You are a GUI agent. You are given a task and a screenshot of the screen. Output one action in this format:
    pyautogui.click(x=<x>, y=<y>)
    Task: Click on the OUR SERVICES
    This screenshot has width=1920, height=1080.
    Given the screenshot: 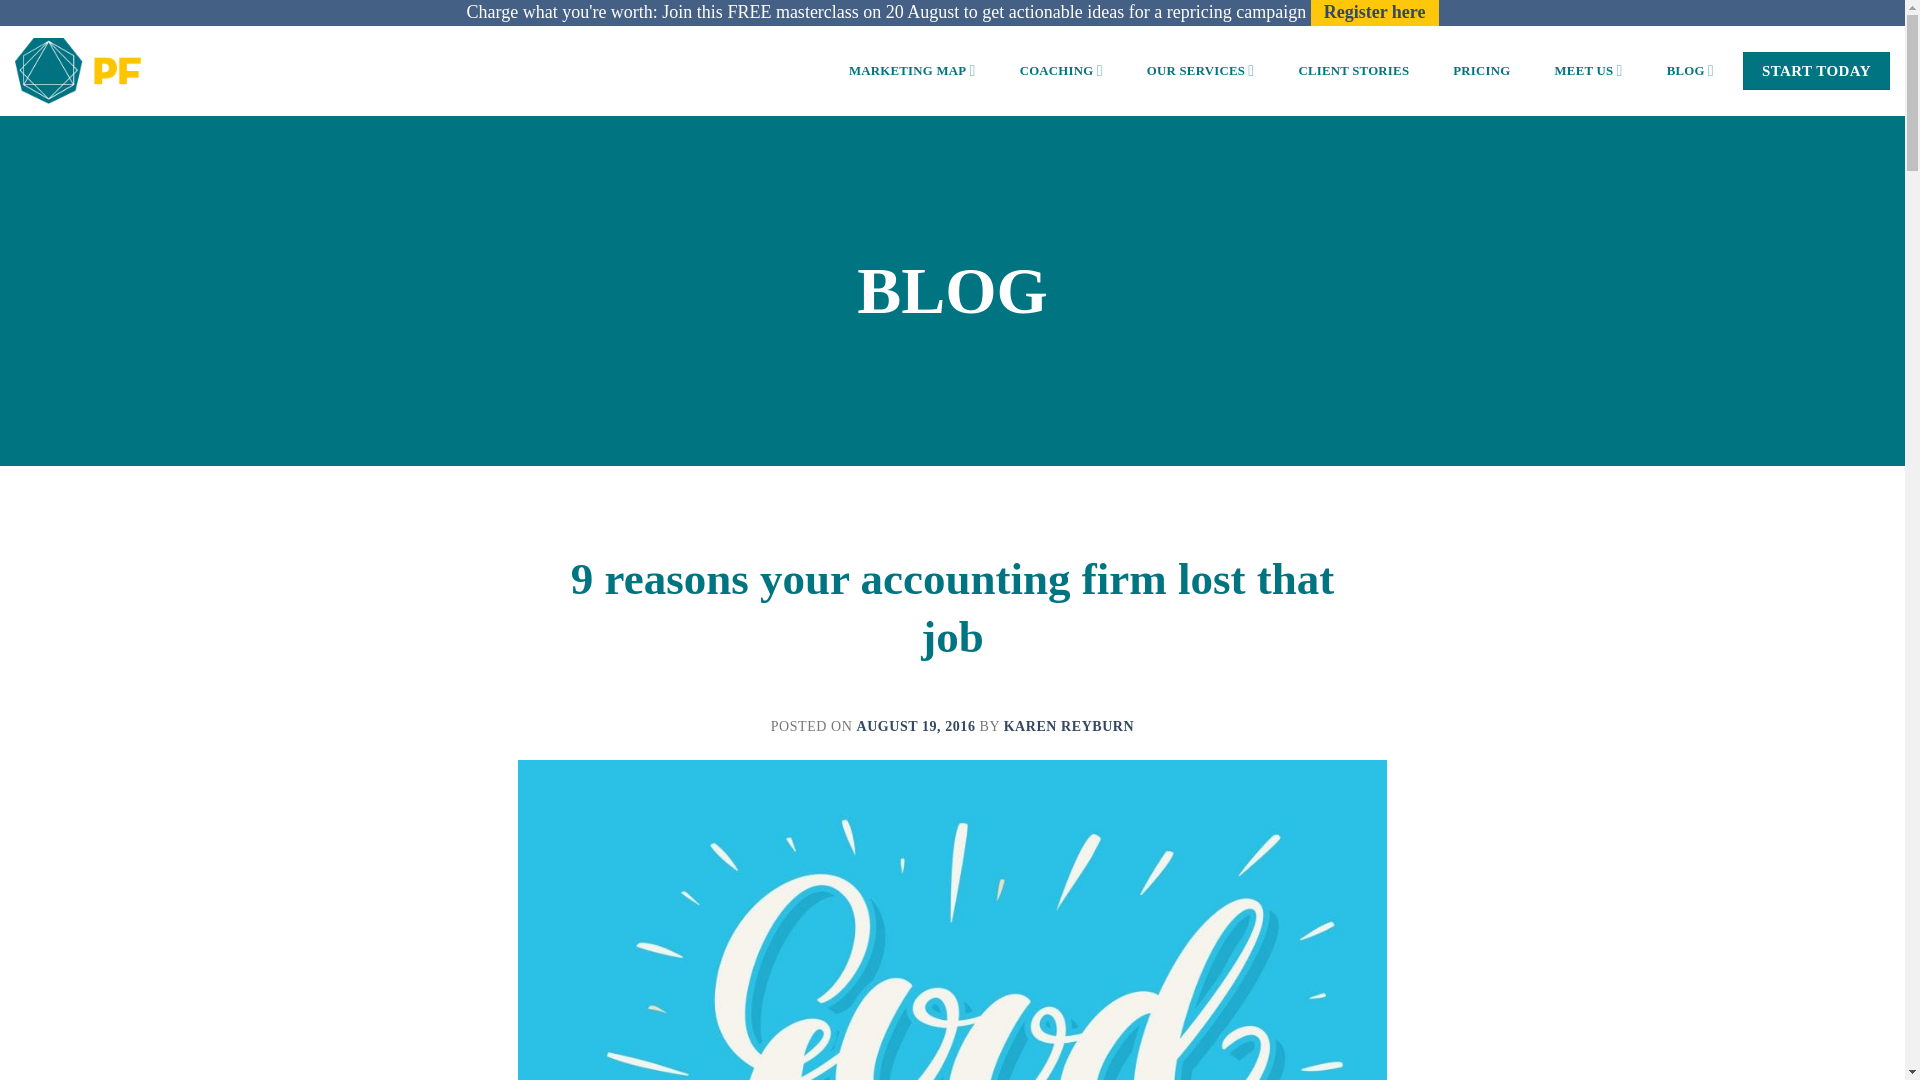 What is the action you would take?
    pyautogui.click(x=1200, y=70)
    